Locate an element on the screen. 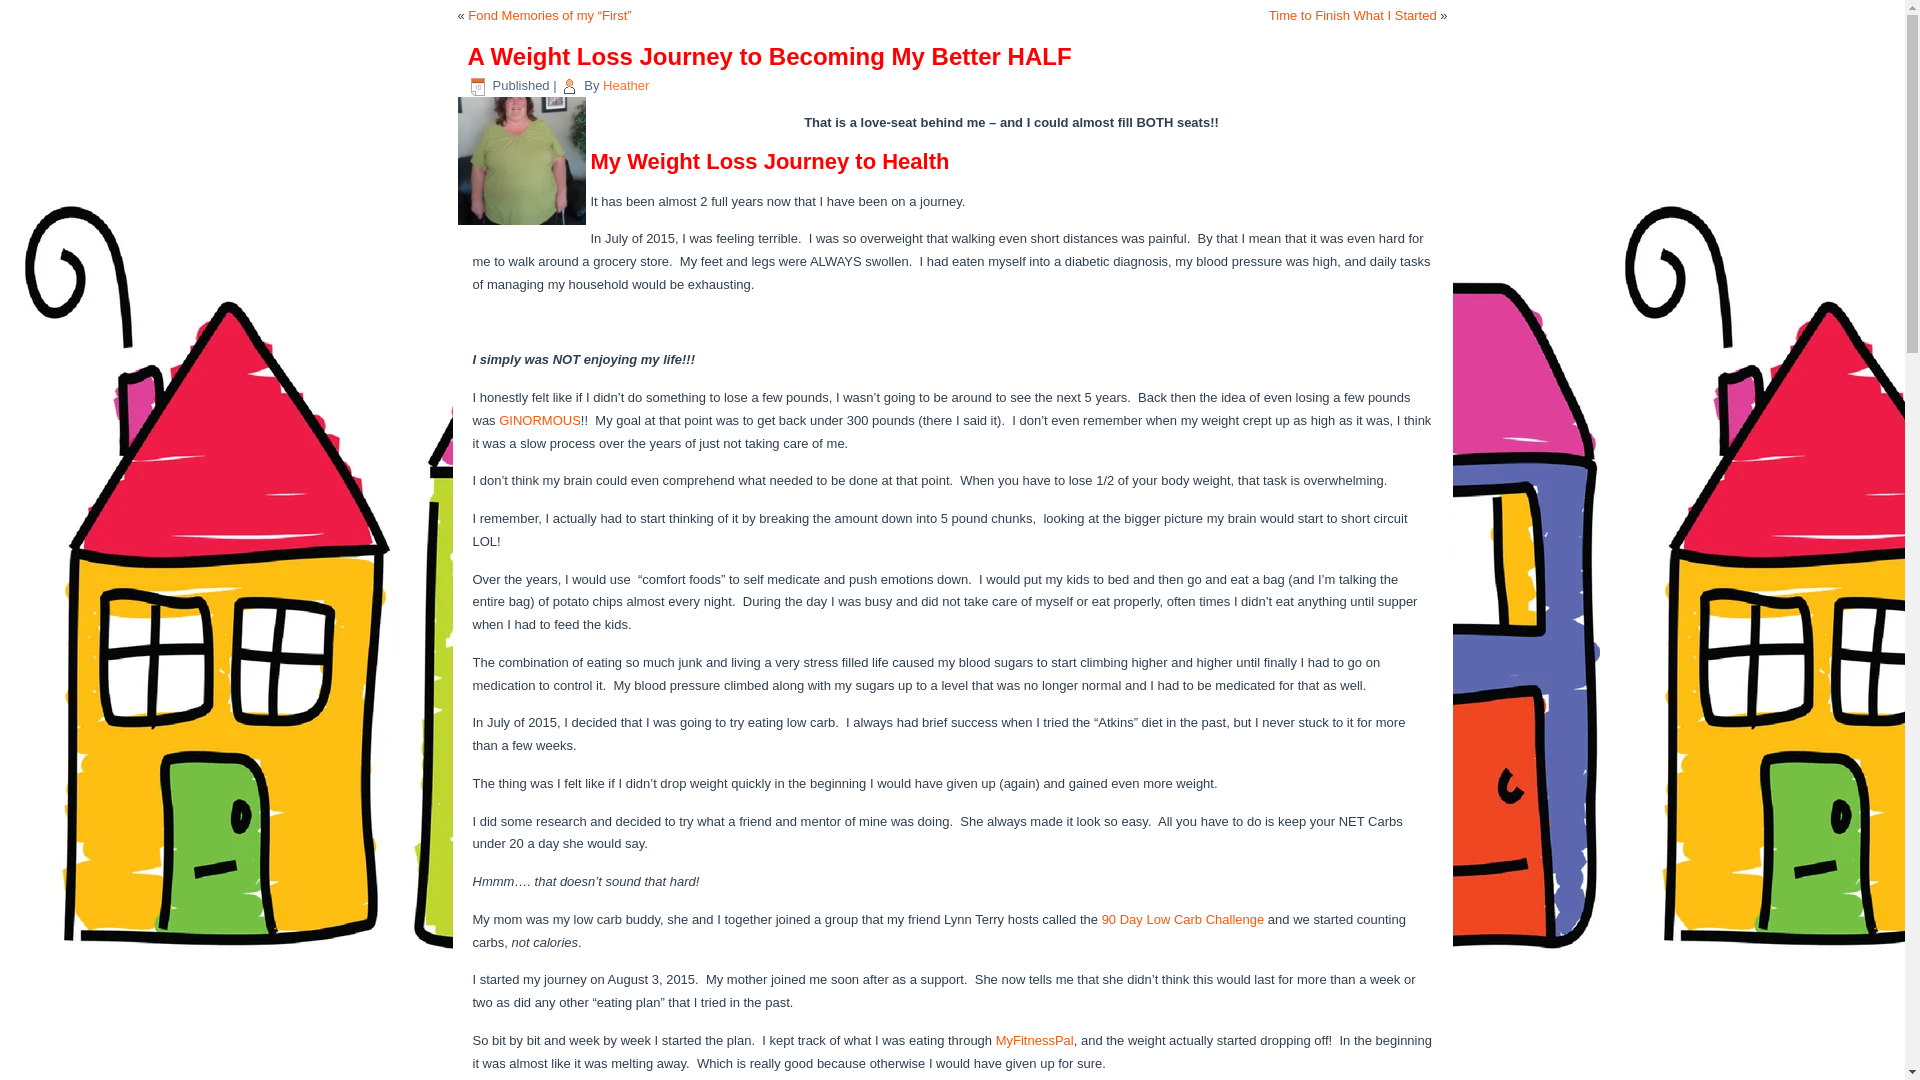 The image size is (1920, 1080). Time to Finish What I Started is located at coordinates (1352, 14).